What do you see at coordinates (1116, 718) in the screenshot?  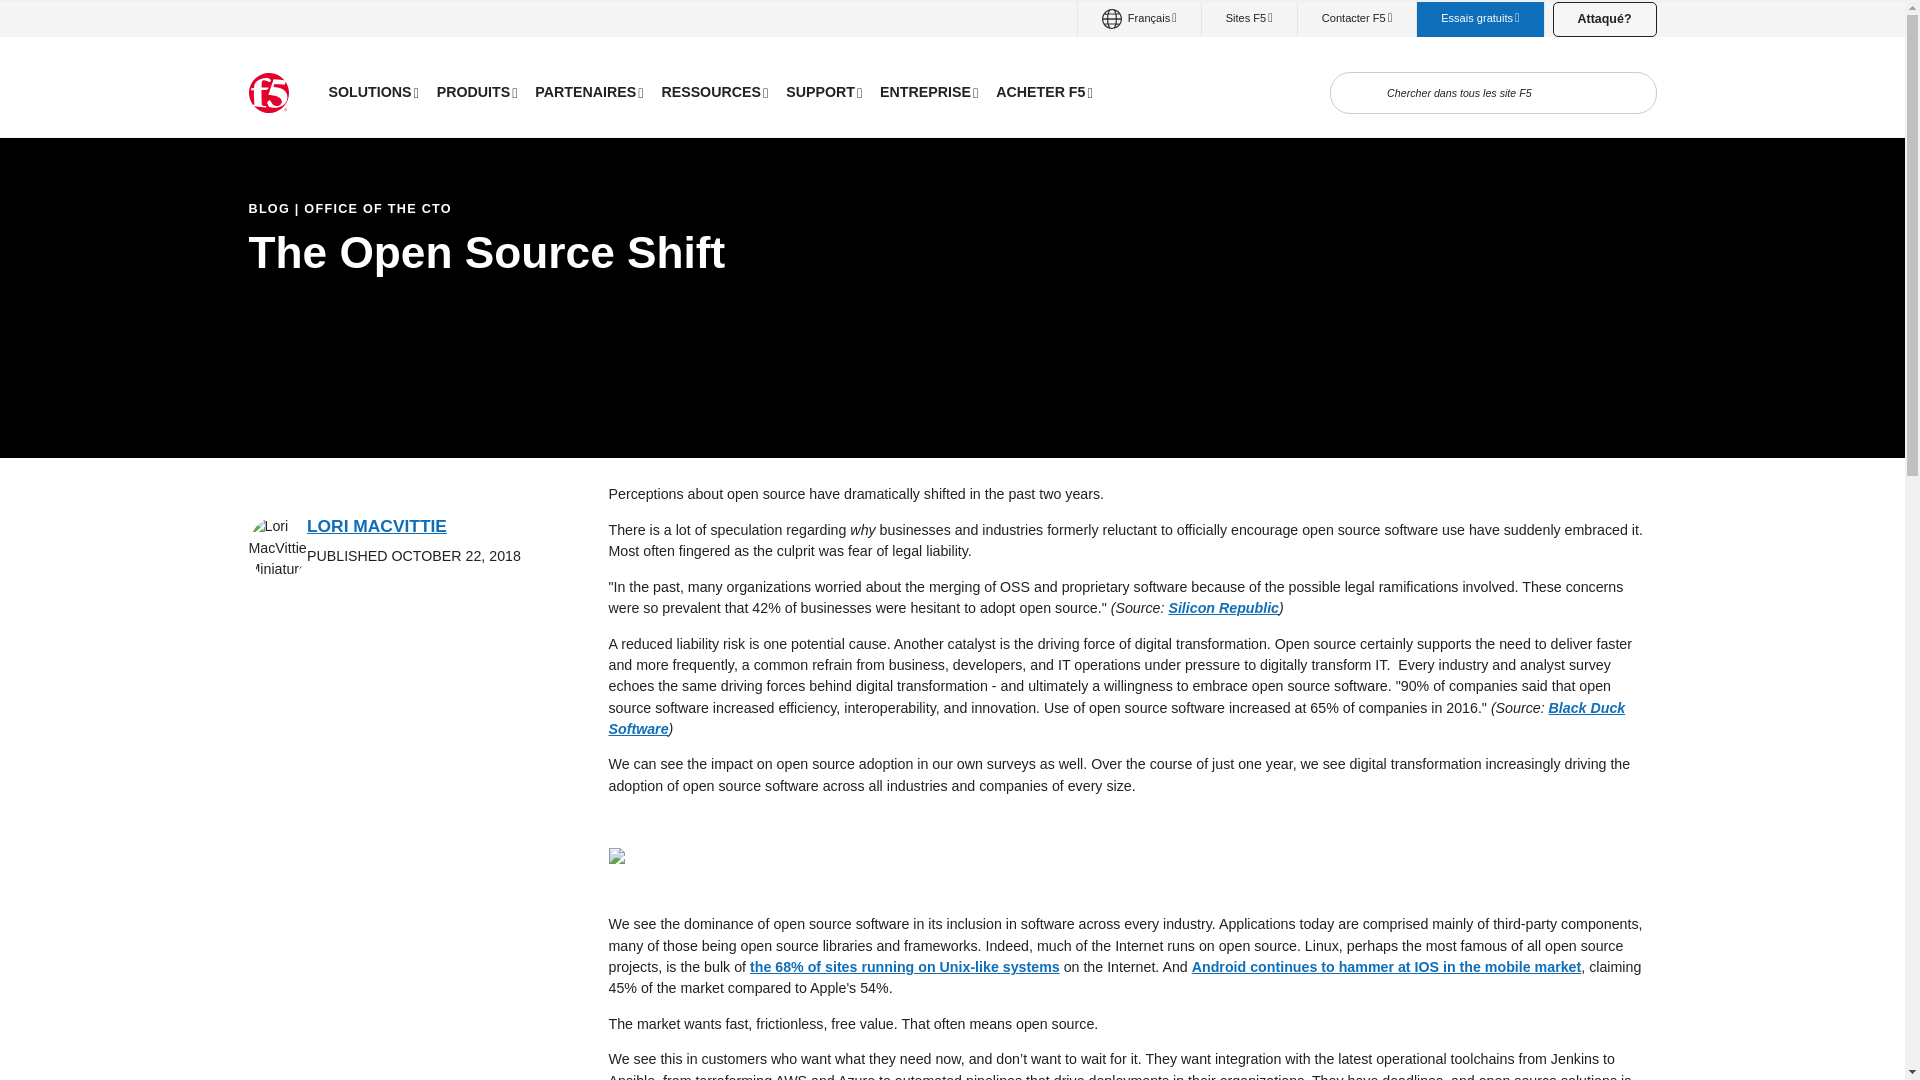 I see `Black Duck Software` at bounding box center [1116, 718].